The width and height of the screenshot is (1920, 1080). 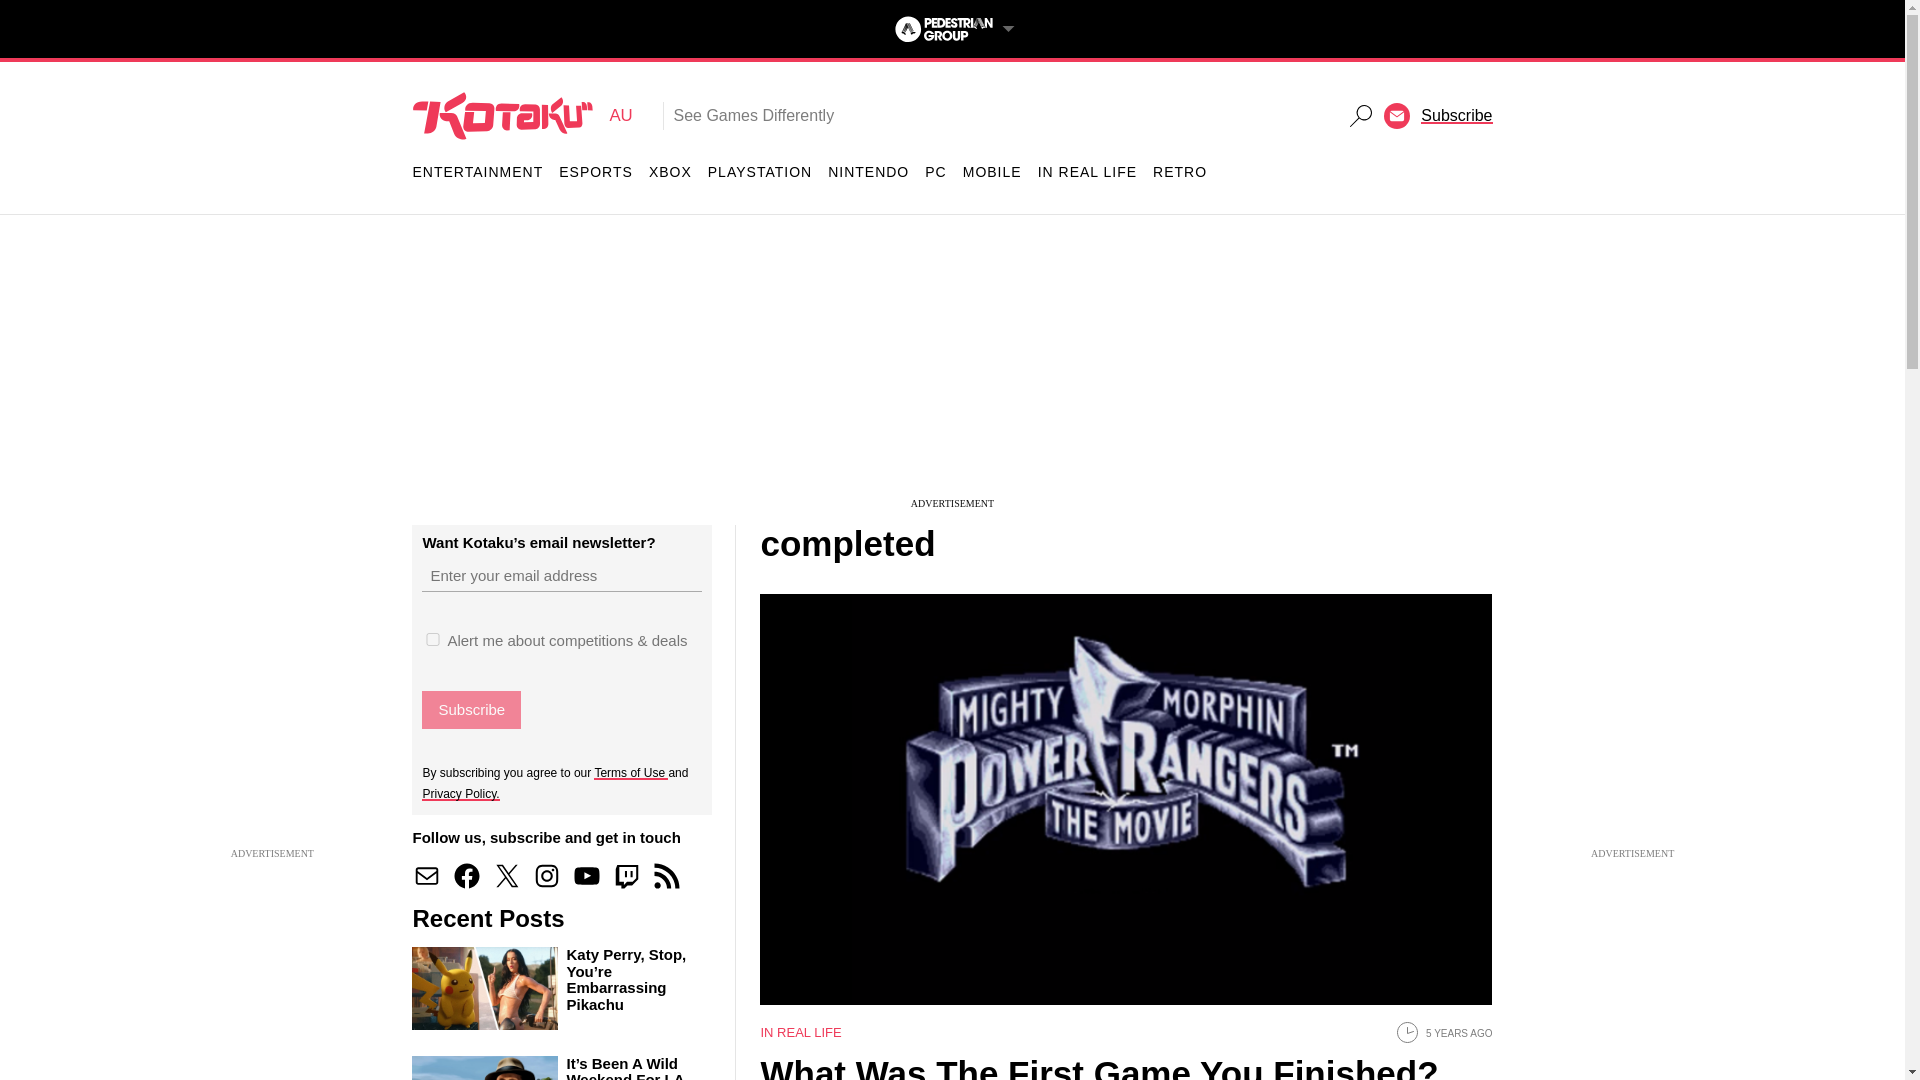 I want to click on PLAYSTATION, so click(x=760, y=172).